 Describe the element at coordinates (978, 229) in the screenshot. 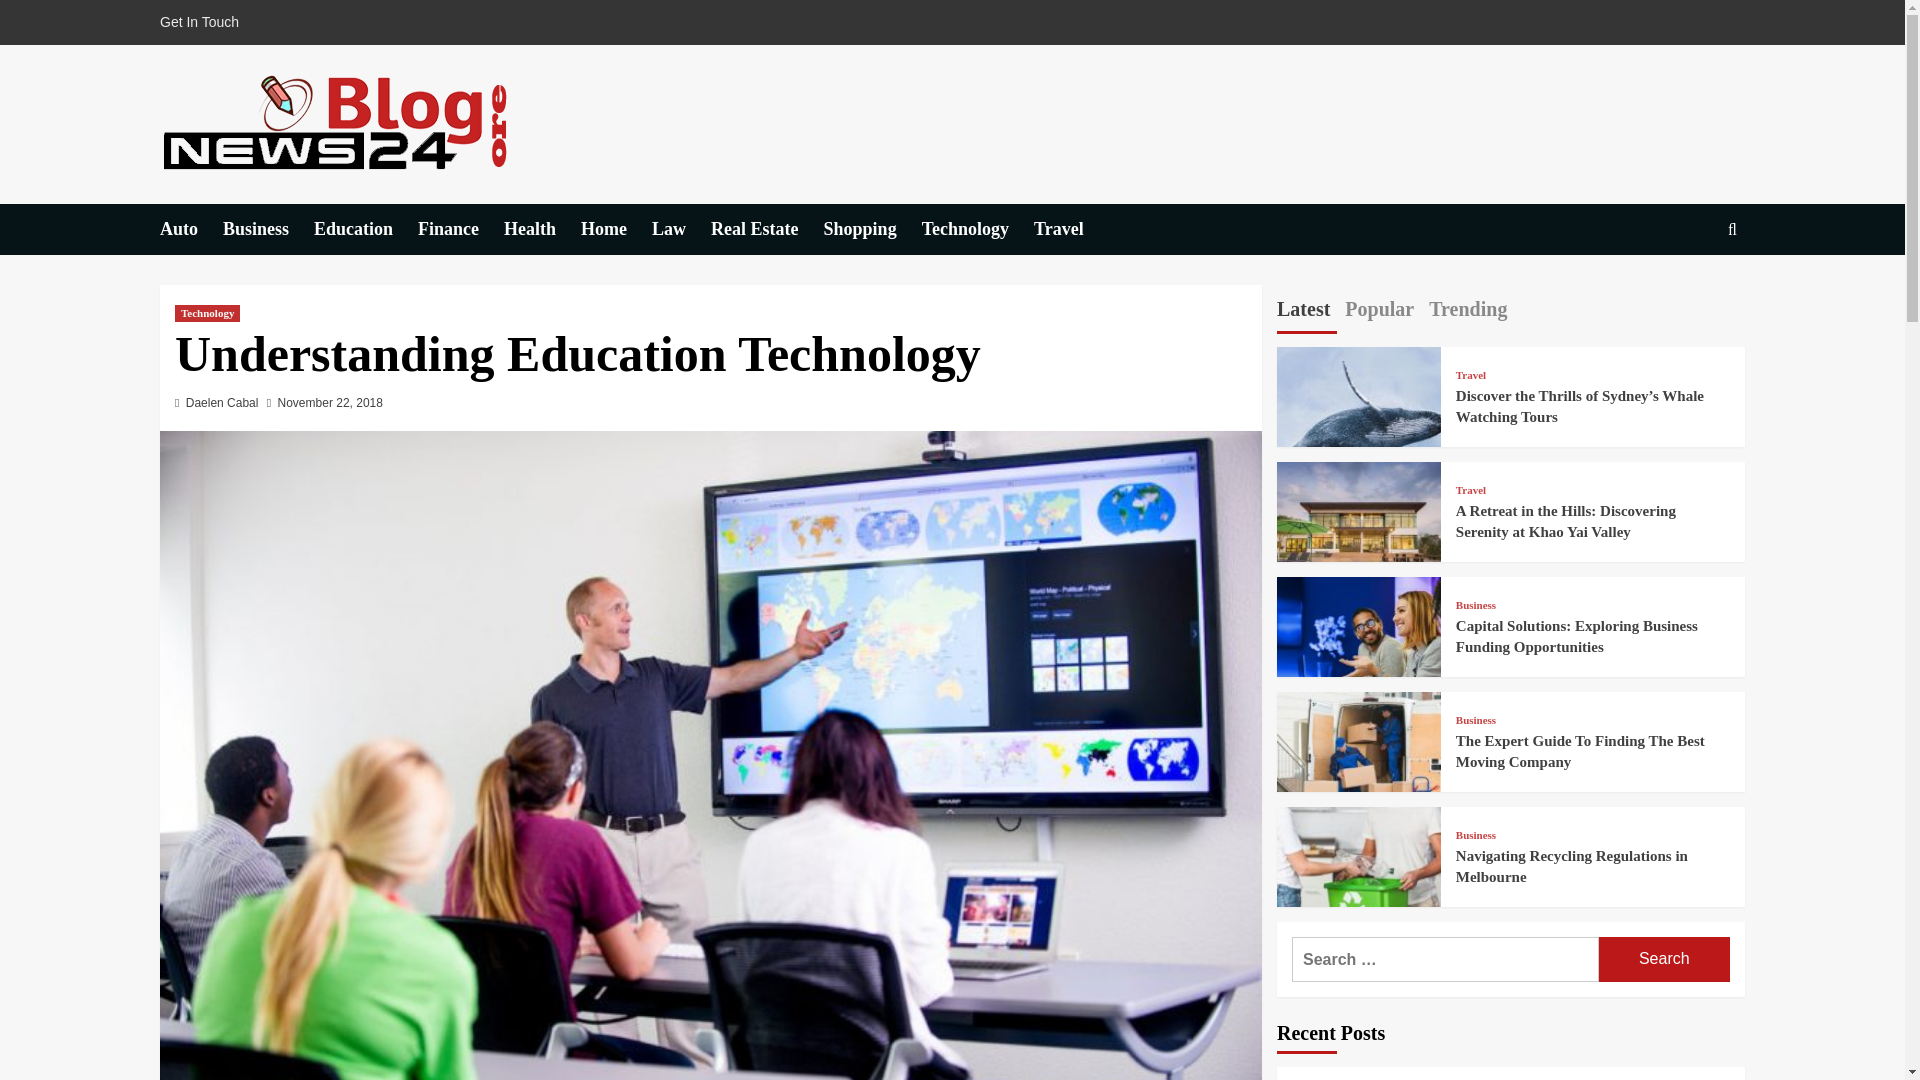

I see `Technology` at that location.